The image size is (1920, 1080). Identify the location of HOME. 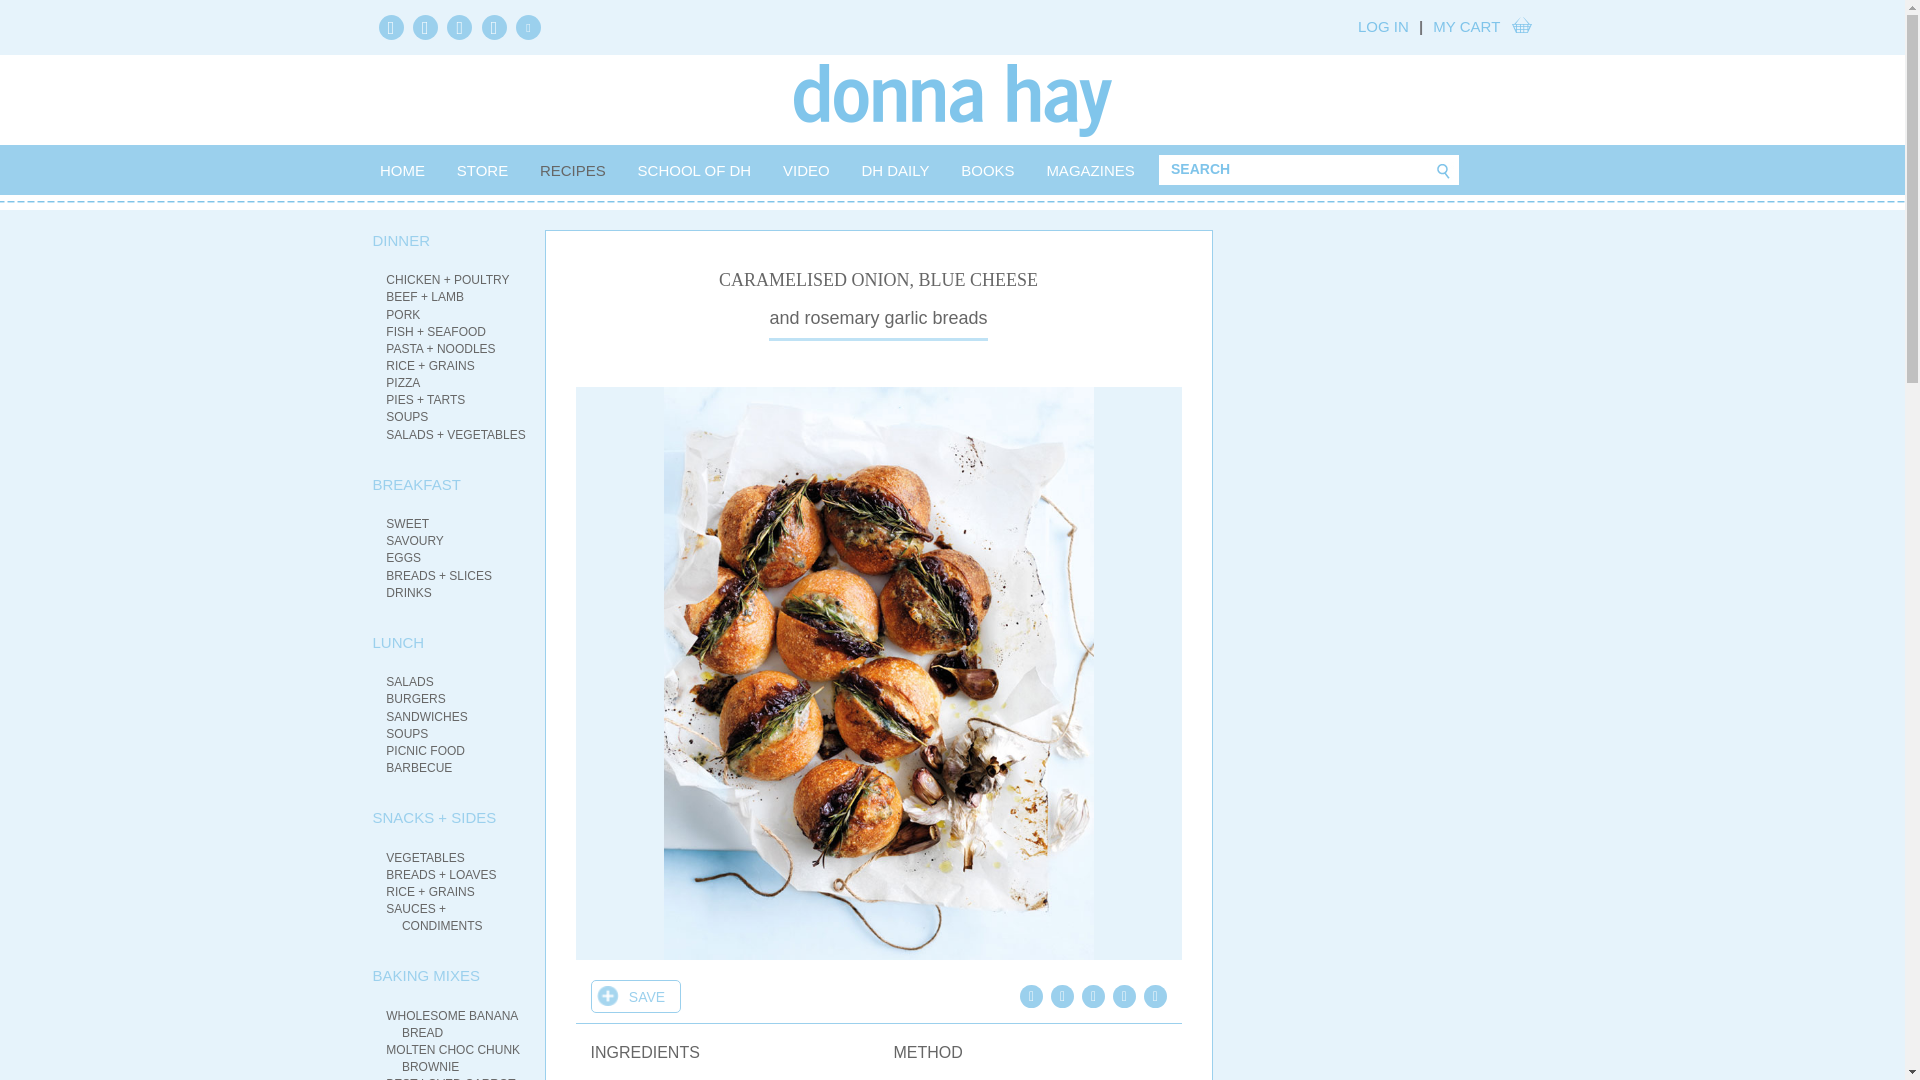
(402, 170).